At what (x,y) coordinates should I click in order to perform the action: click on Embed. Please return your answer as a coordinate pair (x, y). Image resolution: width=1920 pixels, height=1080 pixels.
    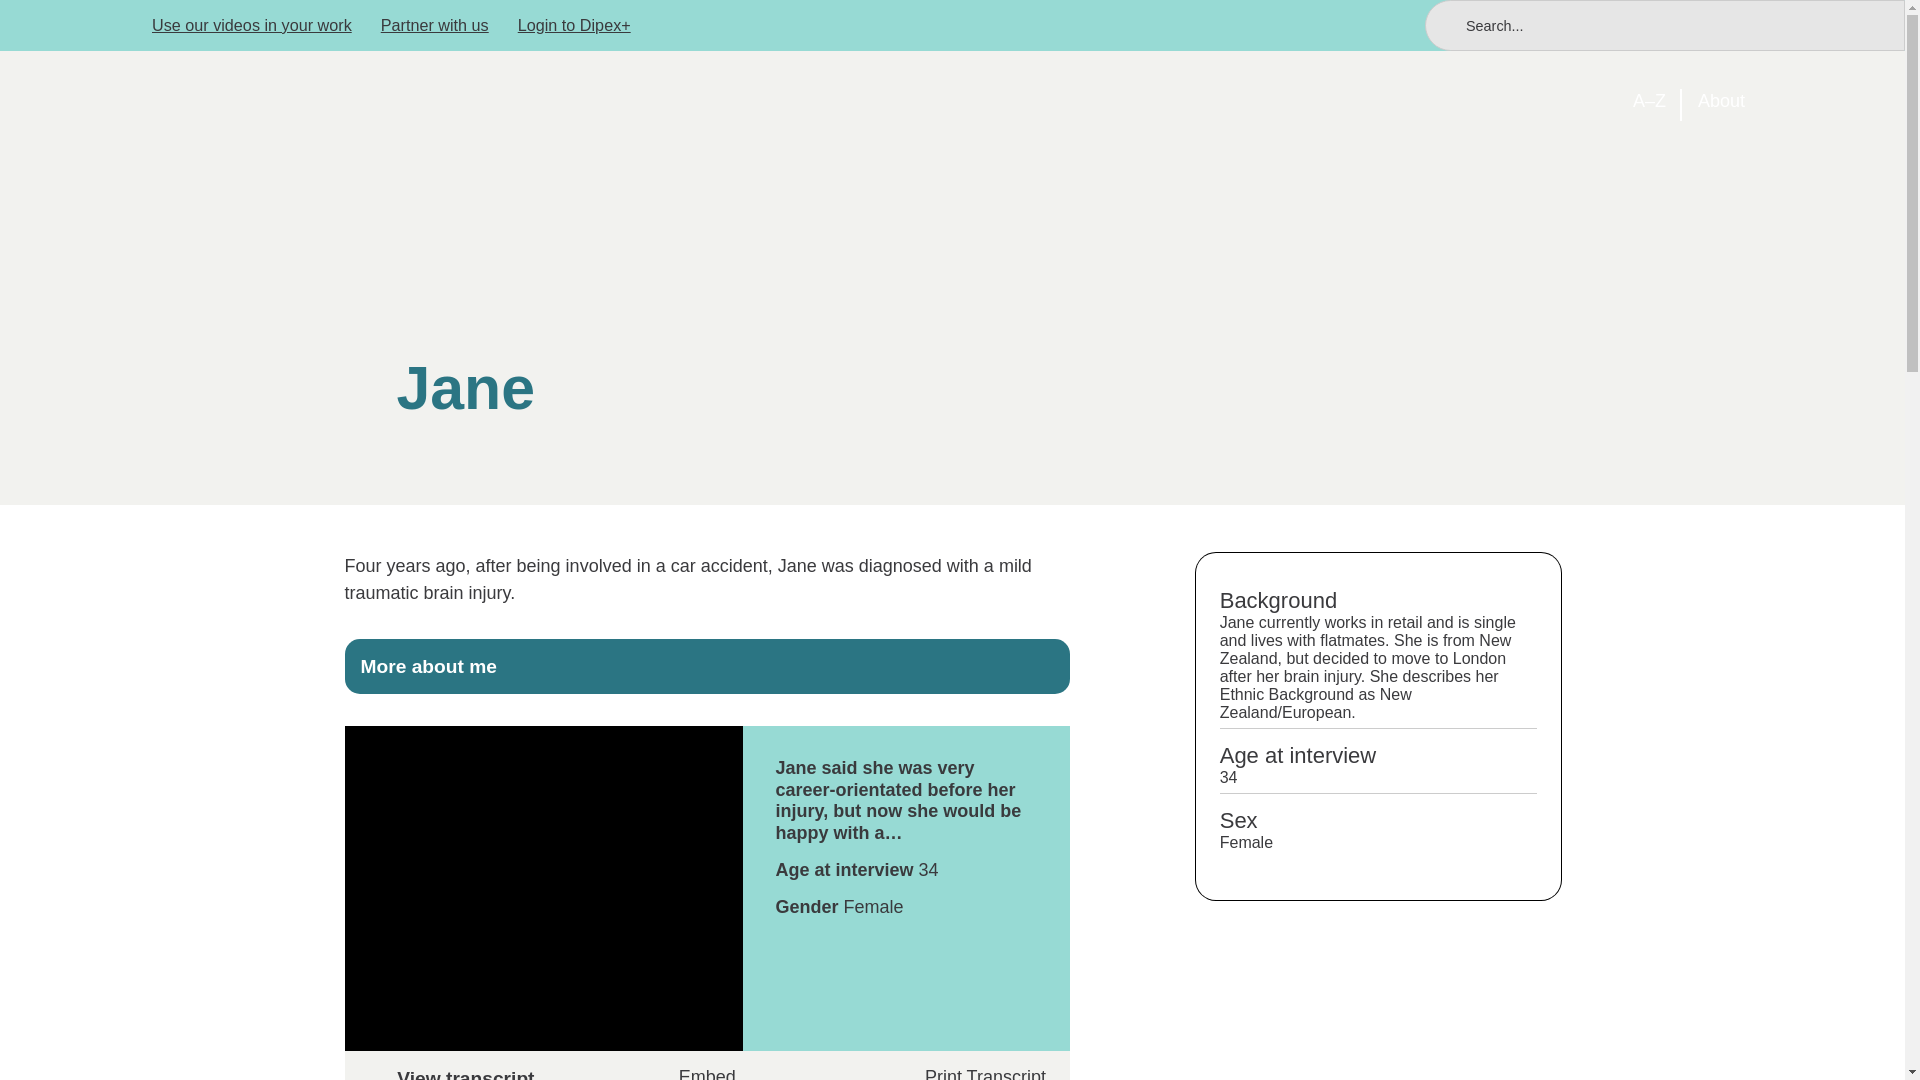
    Looking at the image, I should click on (707, 1070).